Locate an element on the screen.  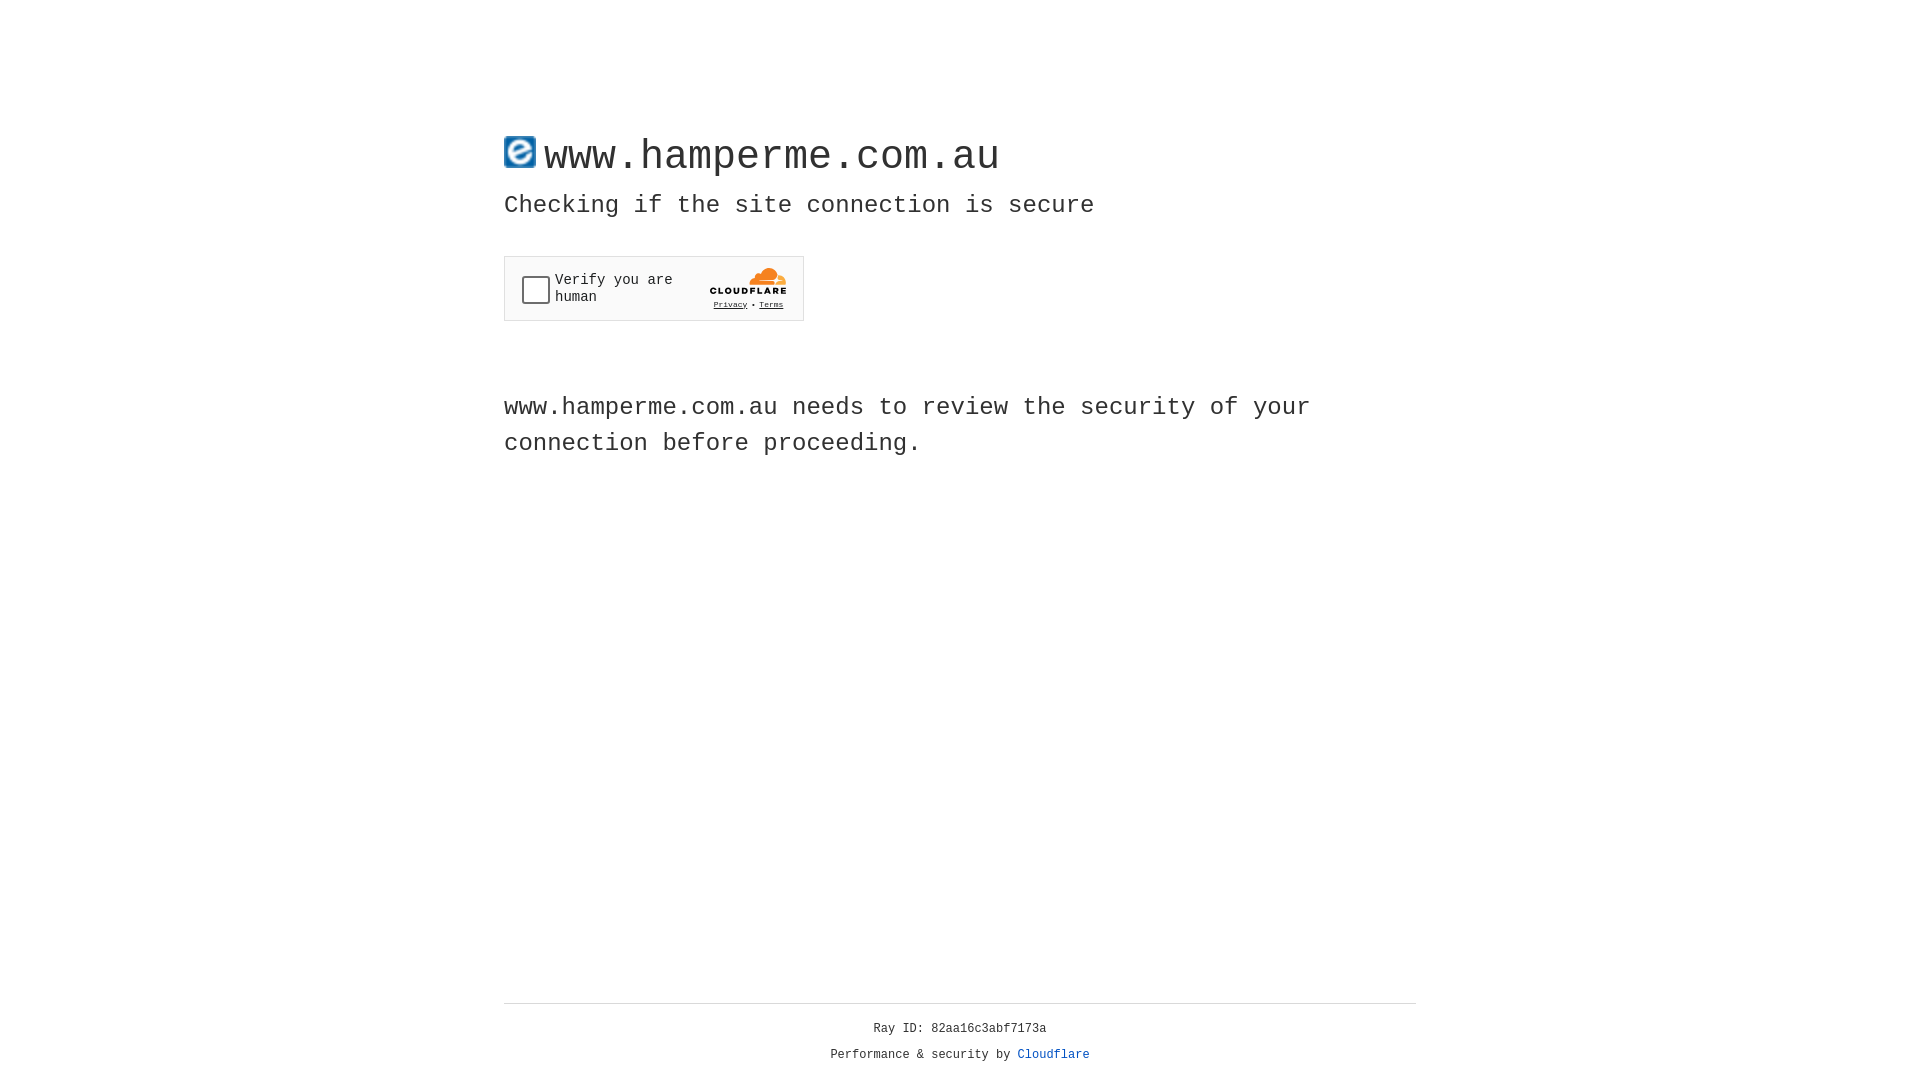
Widget containing a Cloudflare security challenge is located at coordinates (654, 288).